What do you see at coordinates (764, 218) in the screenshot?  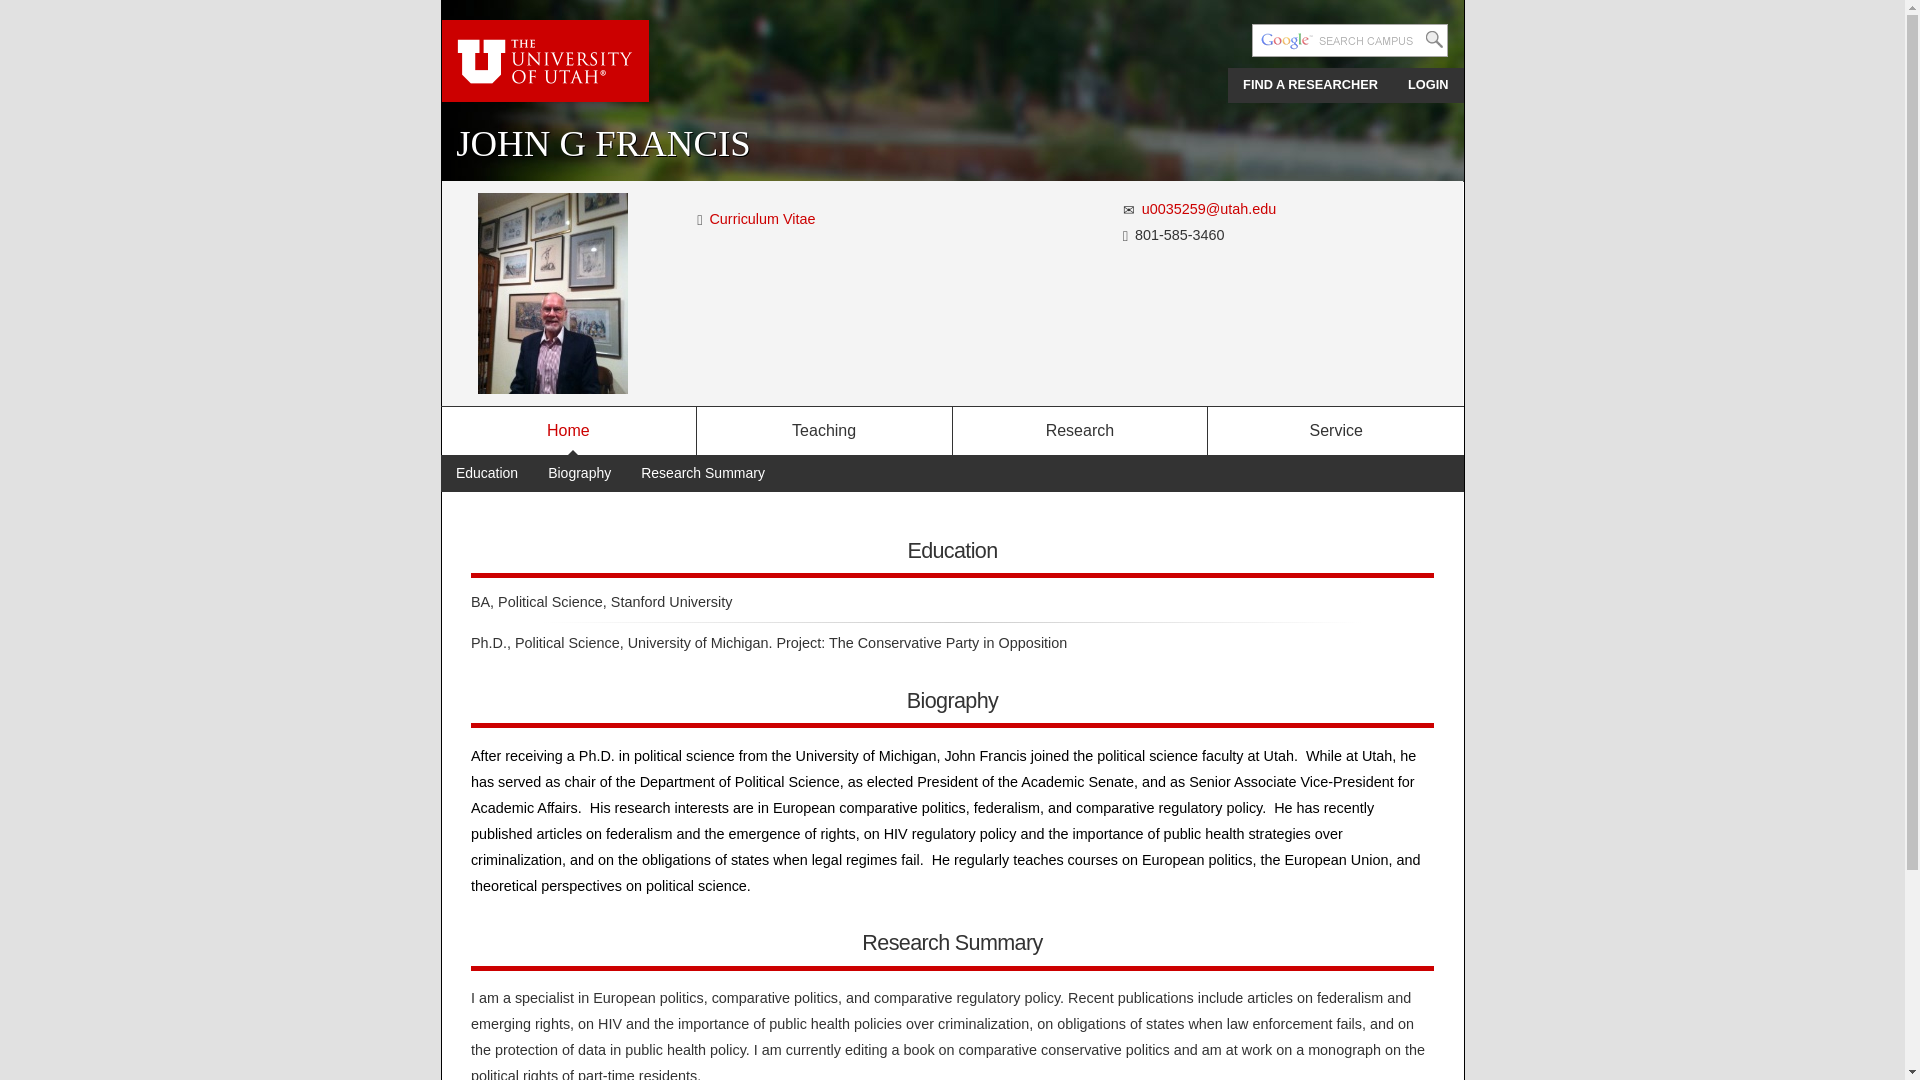 I see `opens new window` at bounding box center [764, 218].